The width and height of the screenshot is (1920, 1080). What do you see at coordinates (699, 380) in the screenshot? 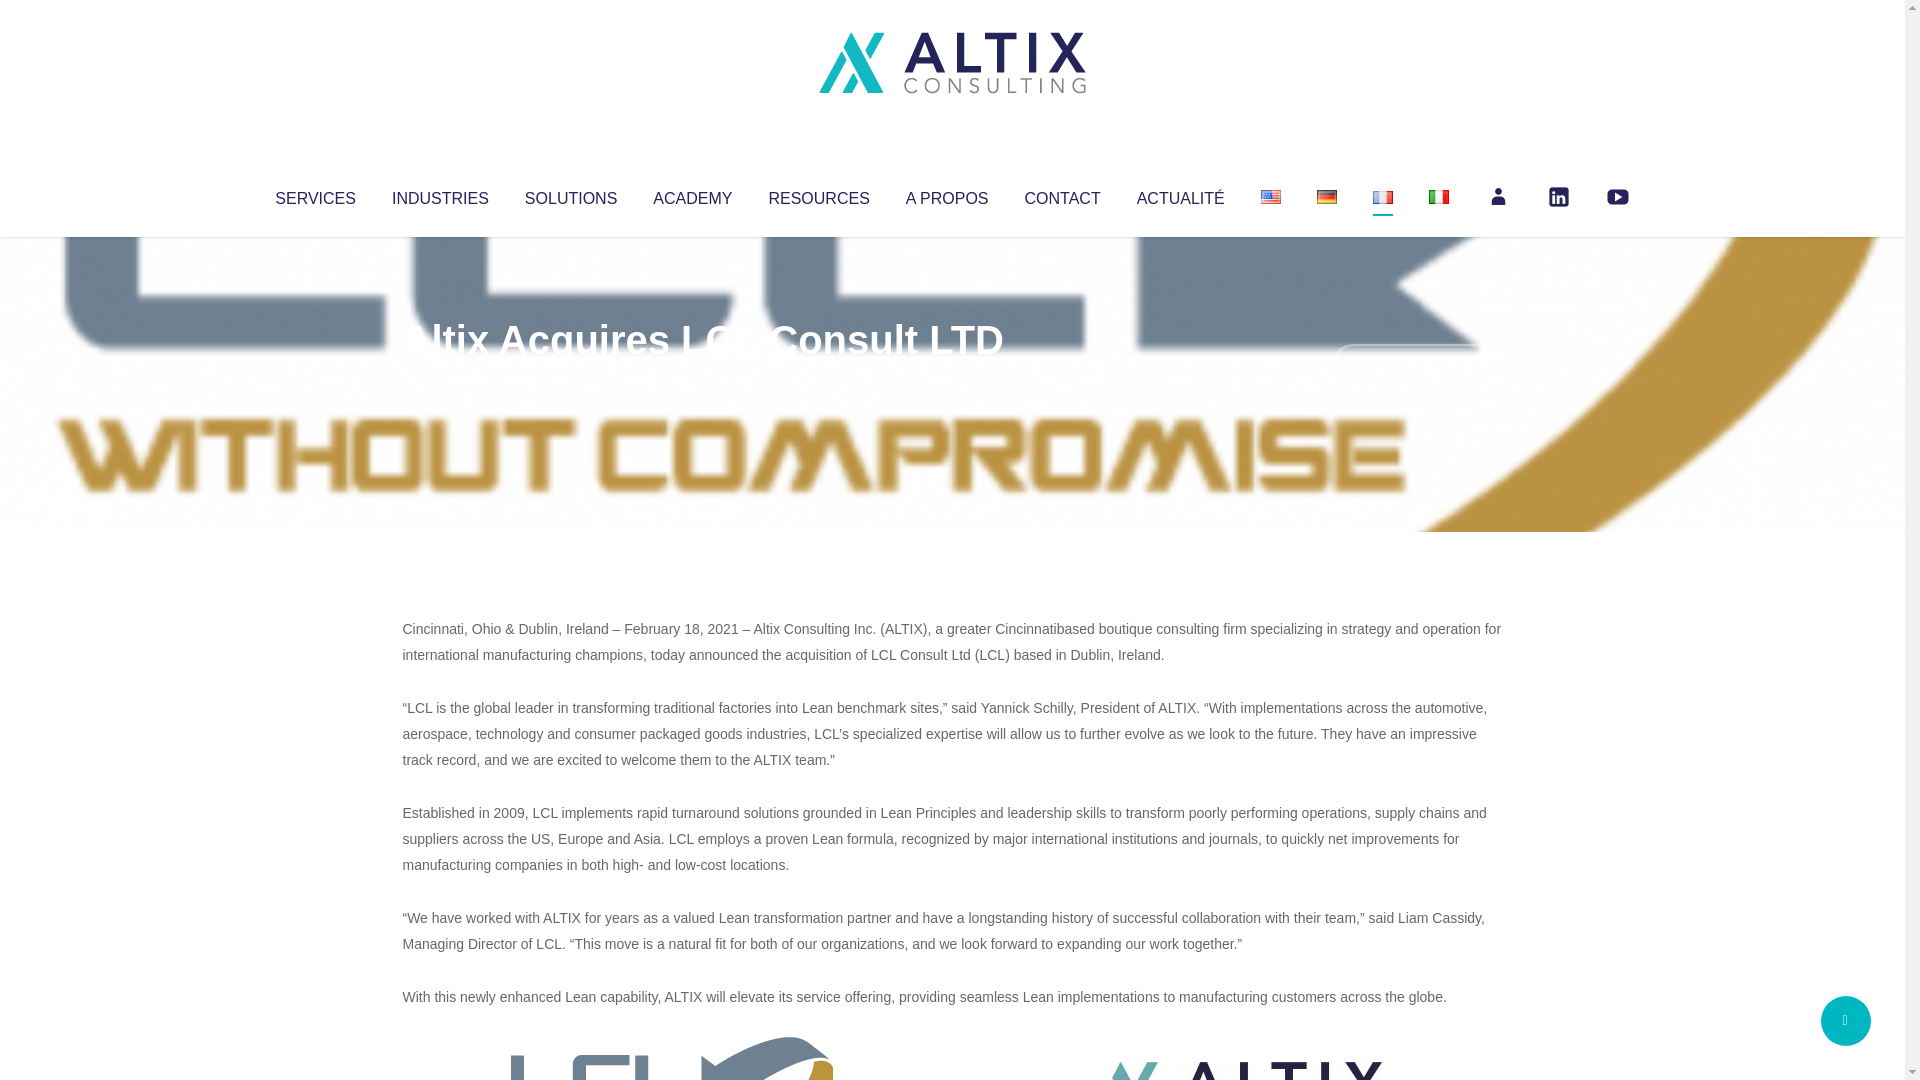
I see `Uncategorized` at bounding box center [699, 380].